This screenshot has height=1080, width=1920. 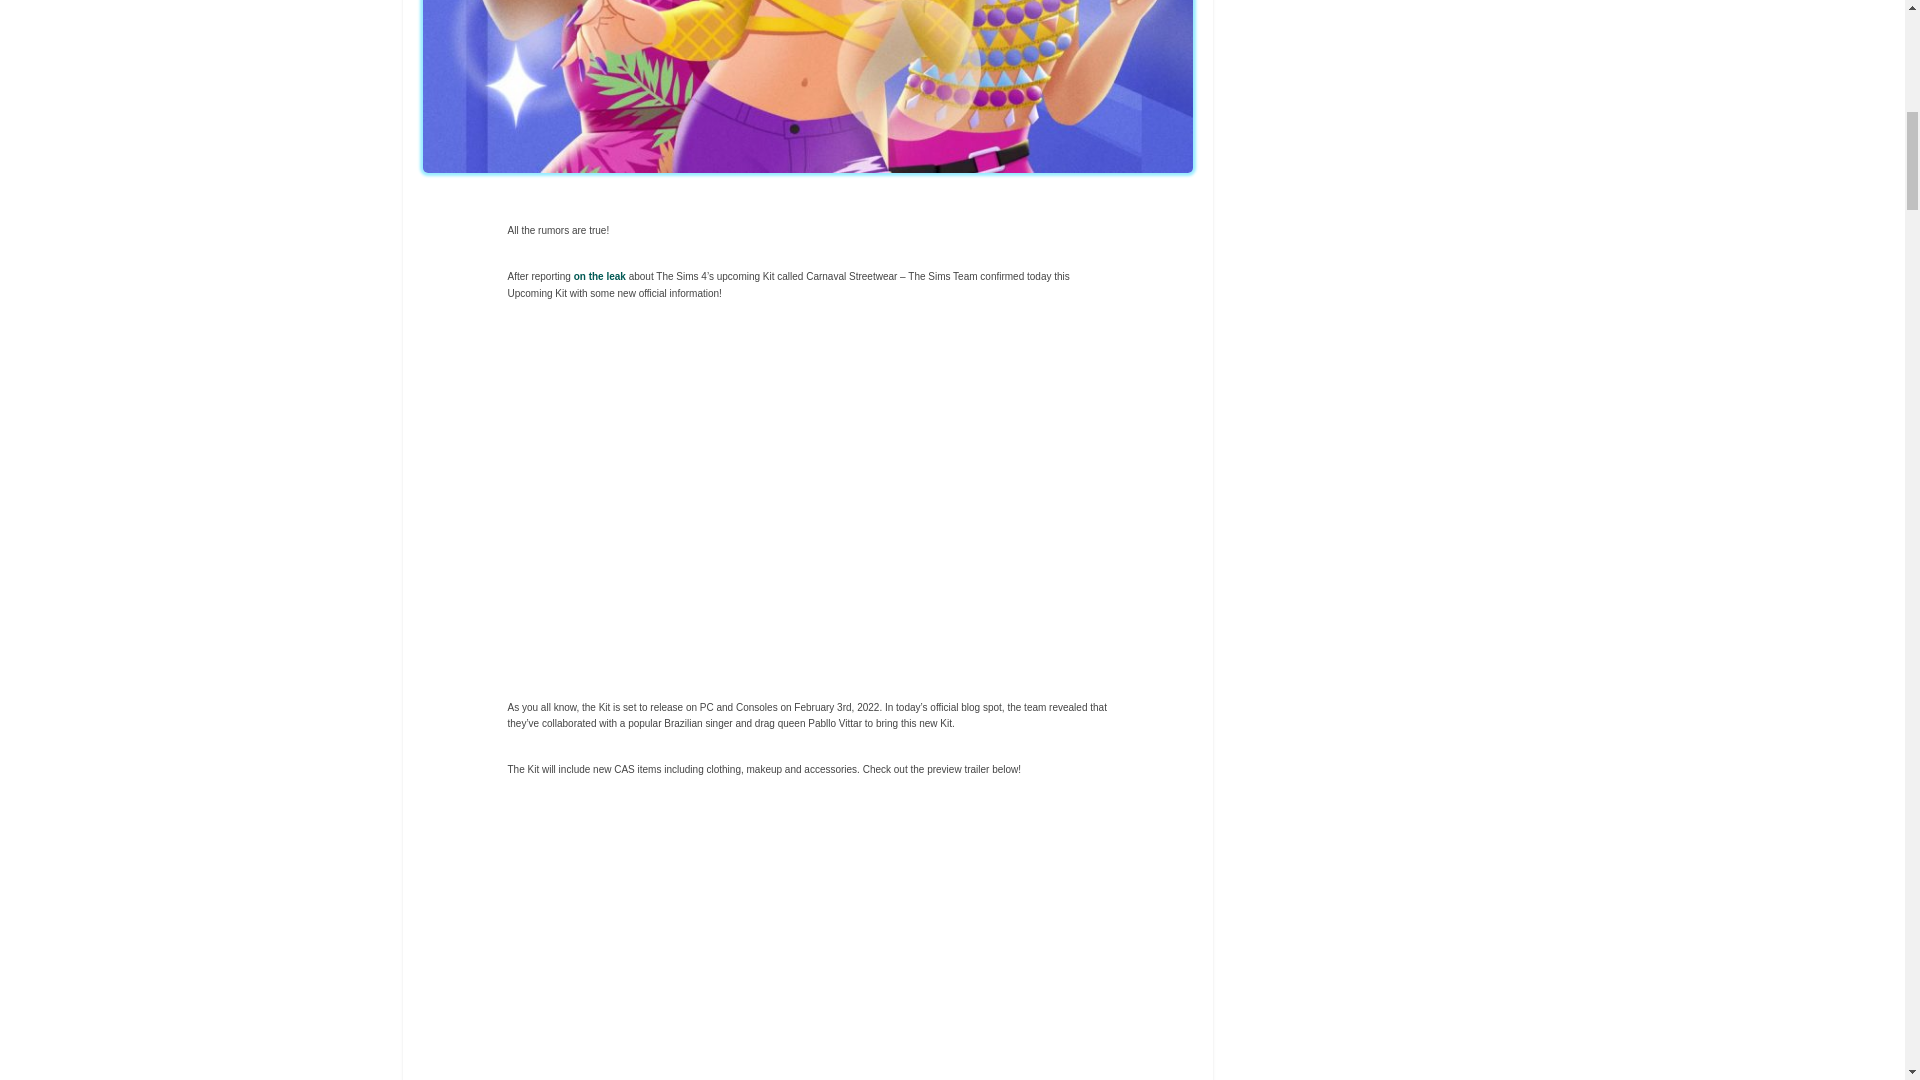 What do you see at coordinates (807, 86) in the screenshot?
I see `The Sims 4 Carnaval Streetwear Kit has been announced! 1` at bounding box center [807, 86].